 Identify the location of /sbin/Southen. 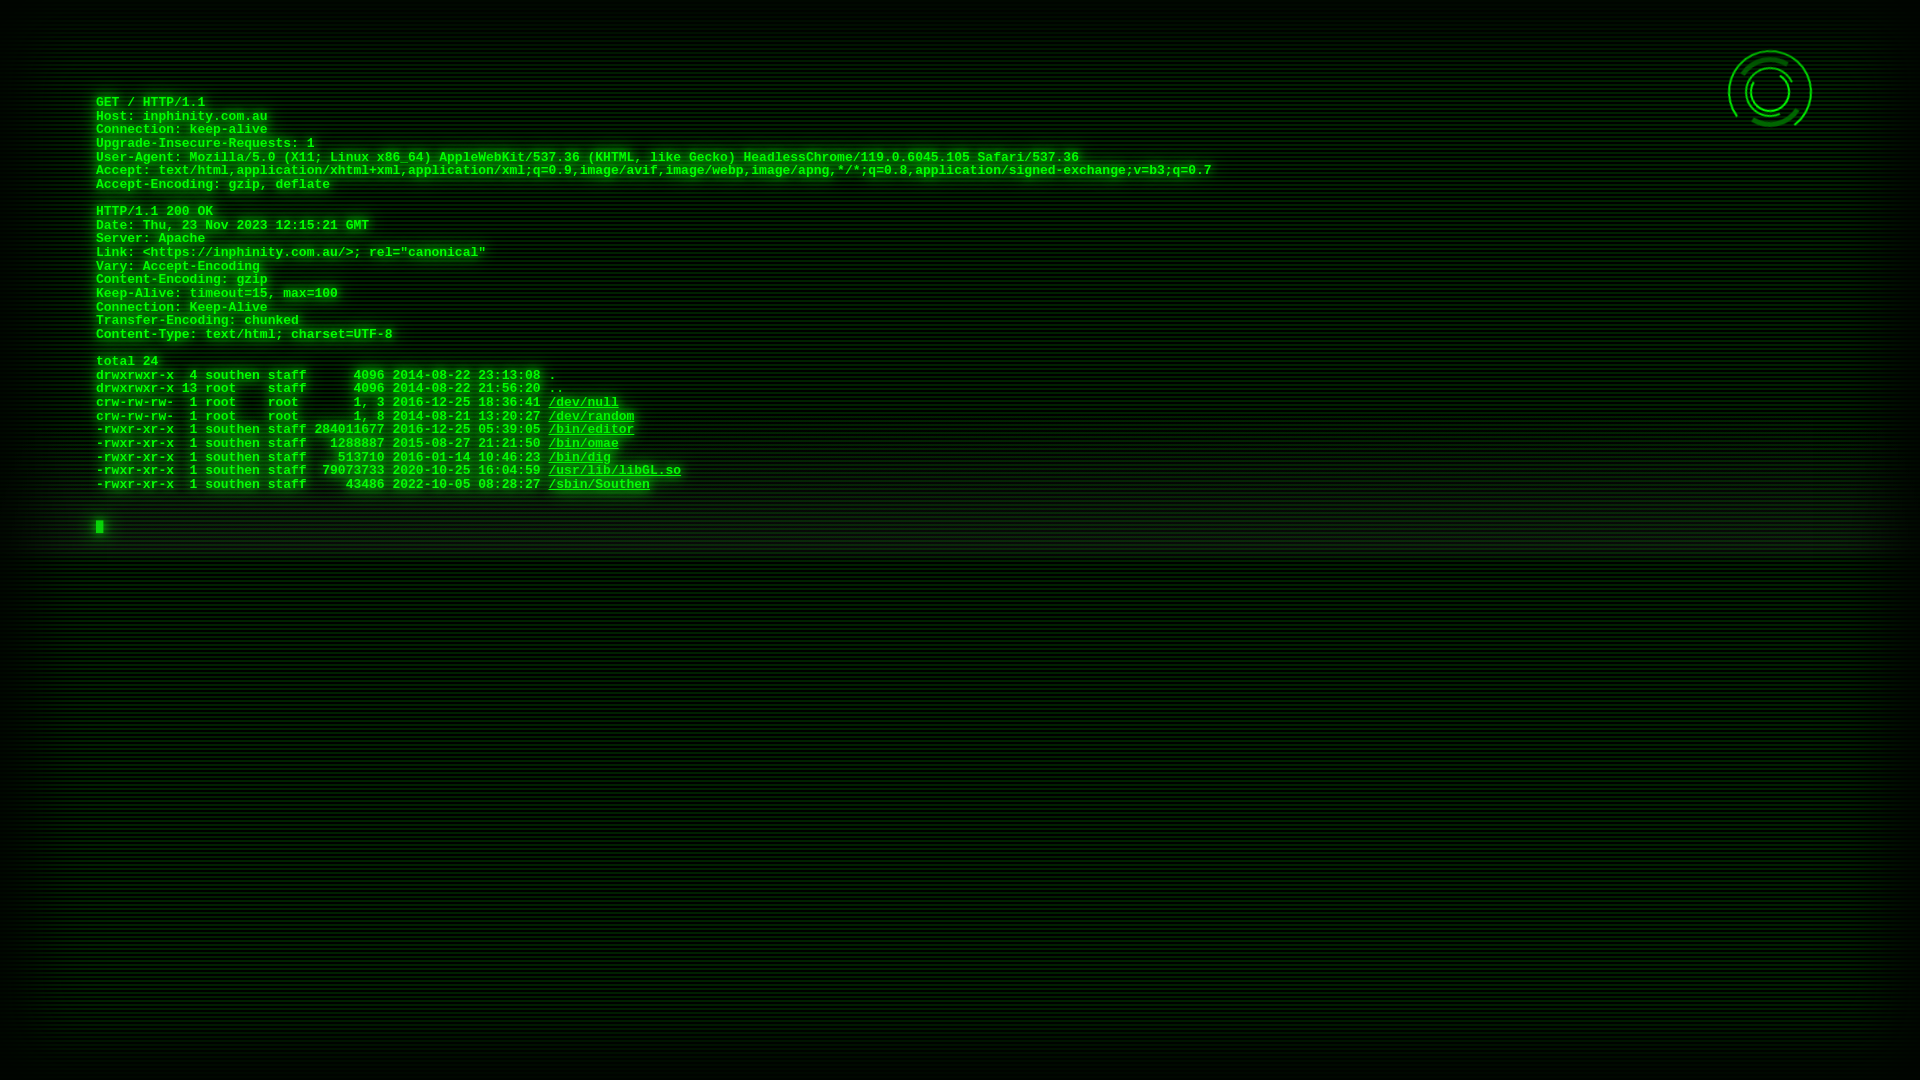
(598, 484).